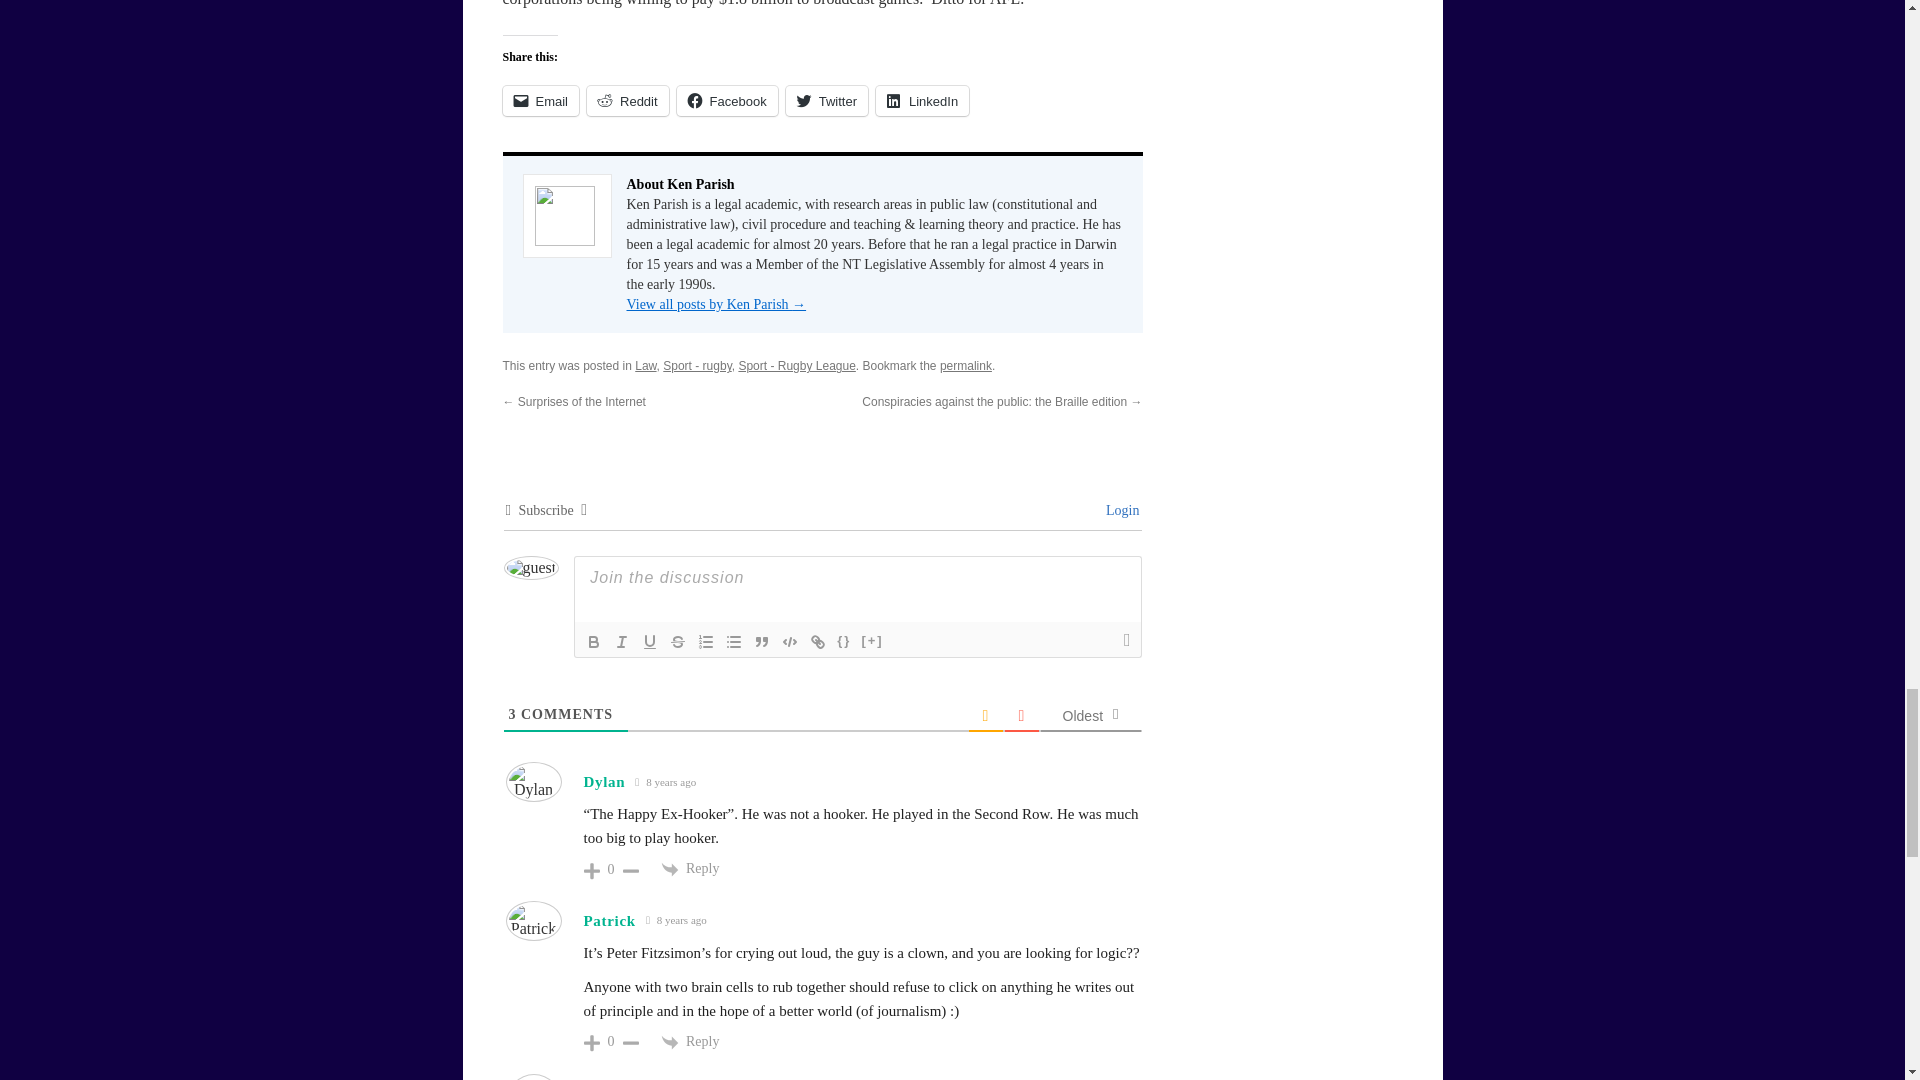 The height and width of the screenshot is (1080, 1920). Describe the element at coordinates (646, 365) in the screenshot. I see `Law` at that location.